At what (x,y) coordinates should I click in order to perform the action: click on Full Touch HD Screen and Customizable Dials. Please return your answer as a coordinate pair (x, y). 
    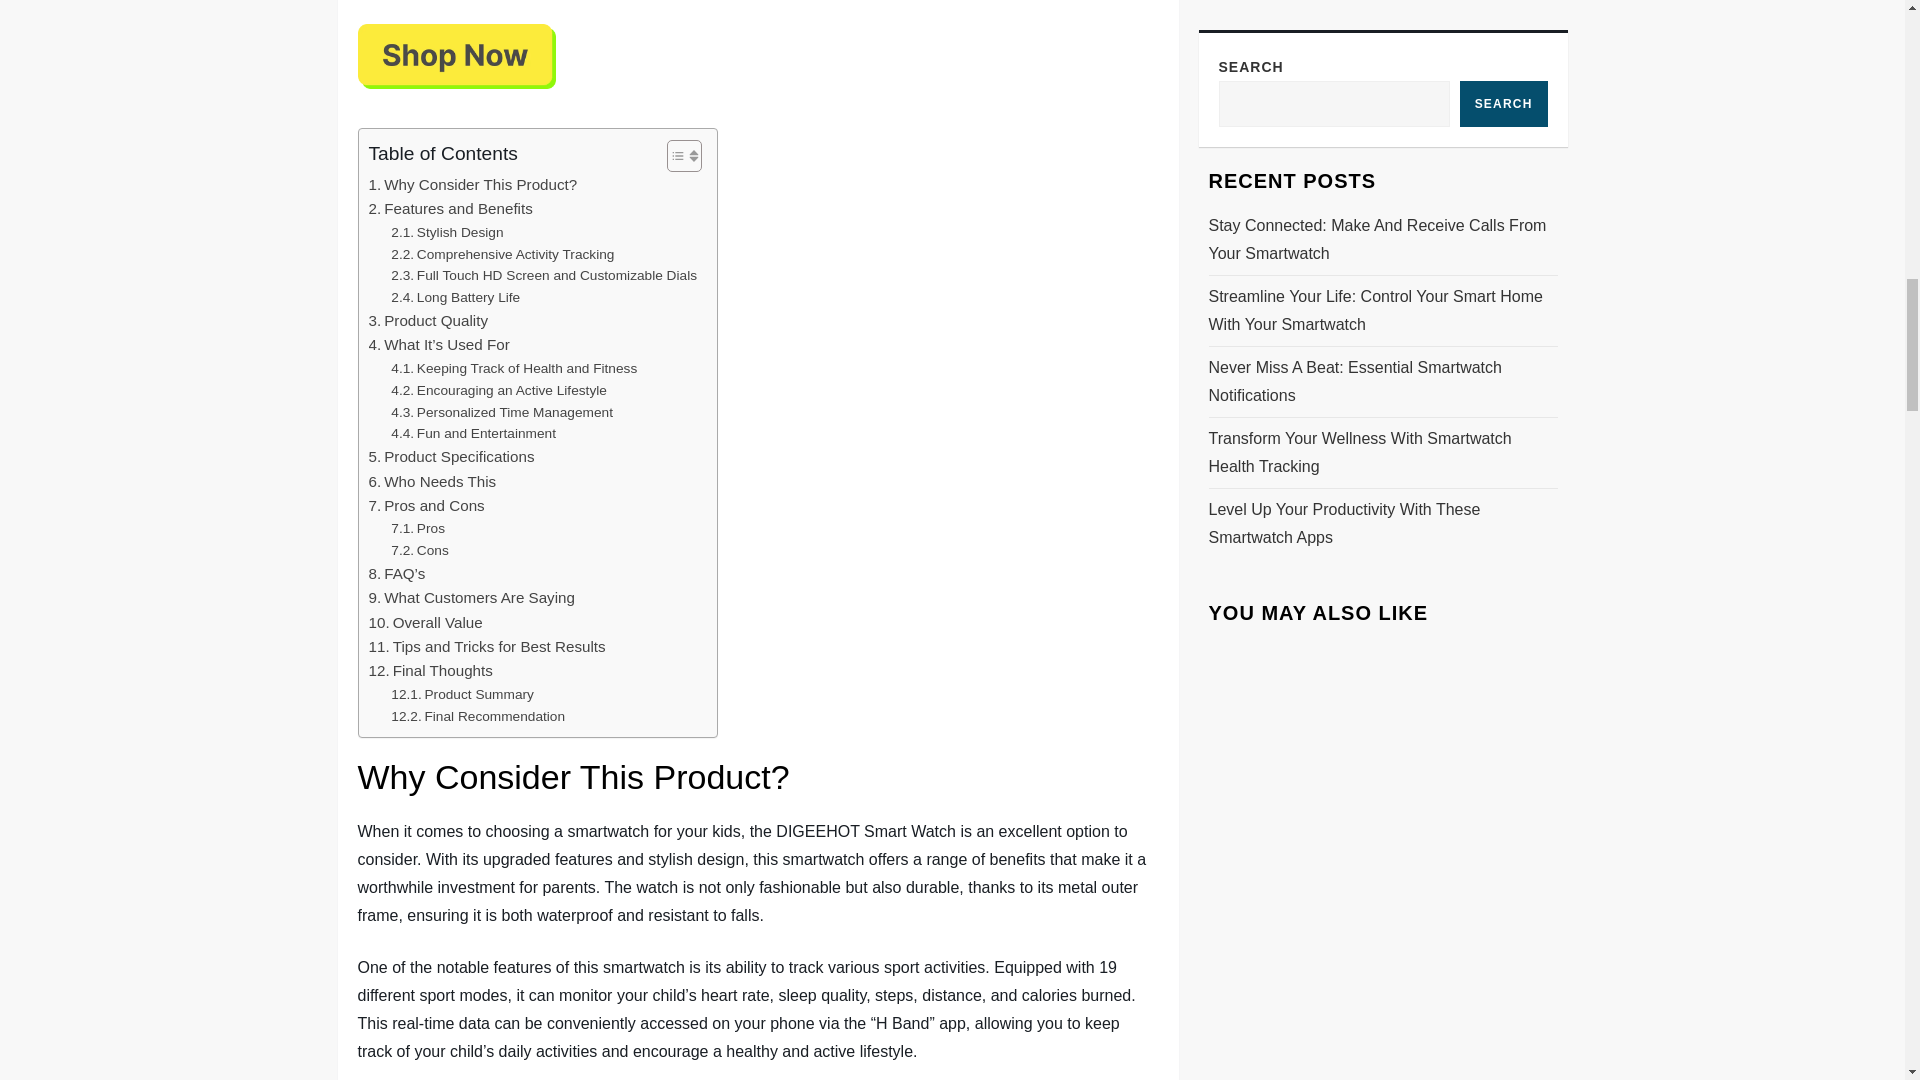
    Looking at the image, I should click on (544, 276).